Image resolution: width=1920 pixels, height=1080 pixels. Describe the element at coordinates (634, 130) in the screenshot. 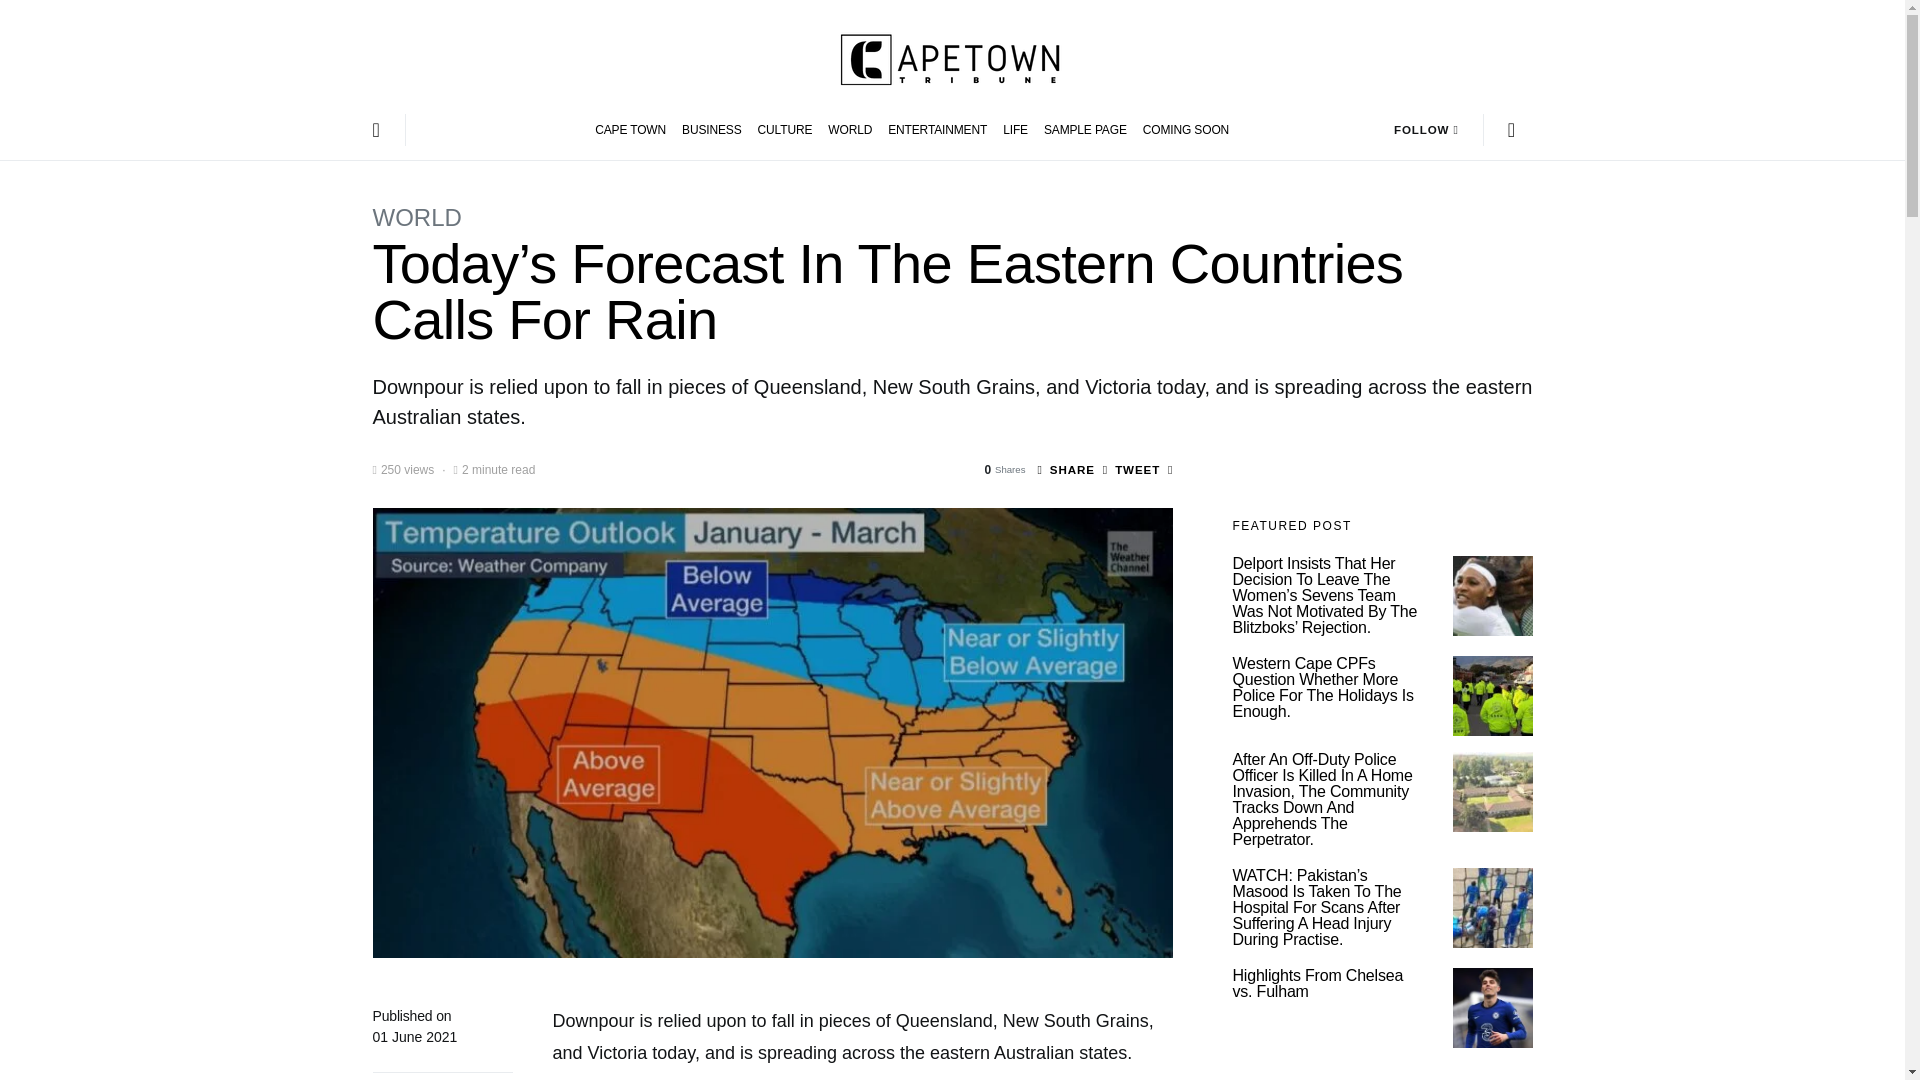

I see `CAPE TOWN` at that location.